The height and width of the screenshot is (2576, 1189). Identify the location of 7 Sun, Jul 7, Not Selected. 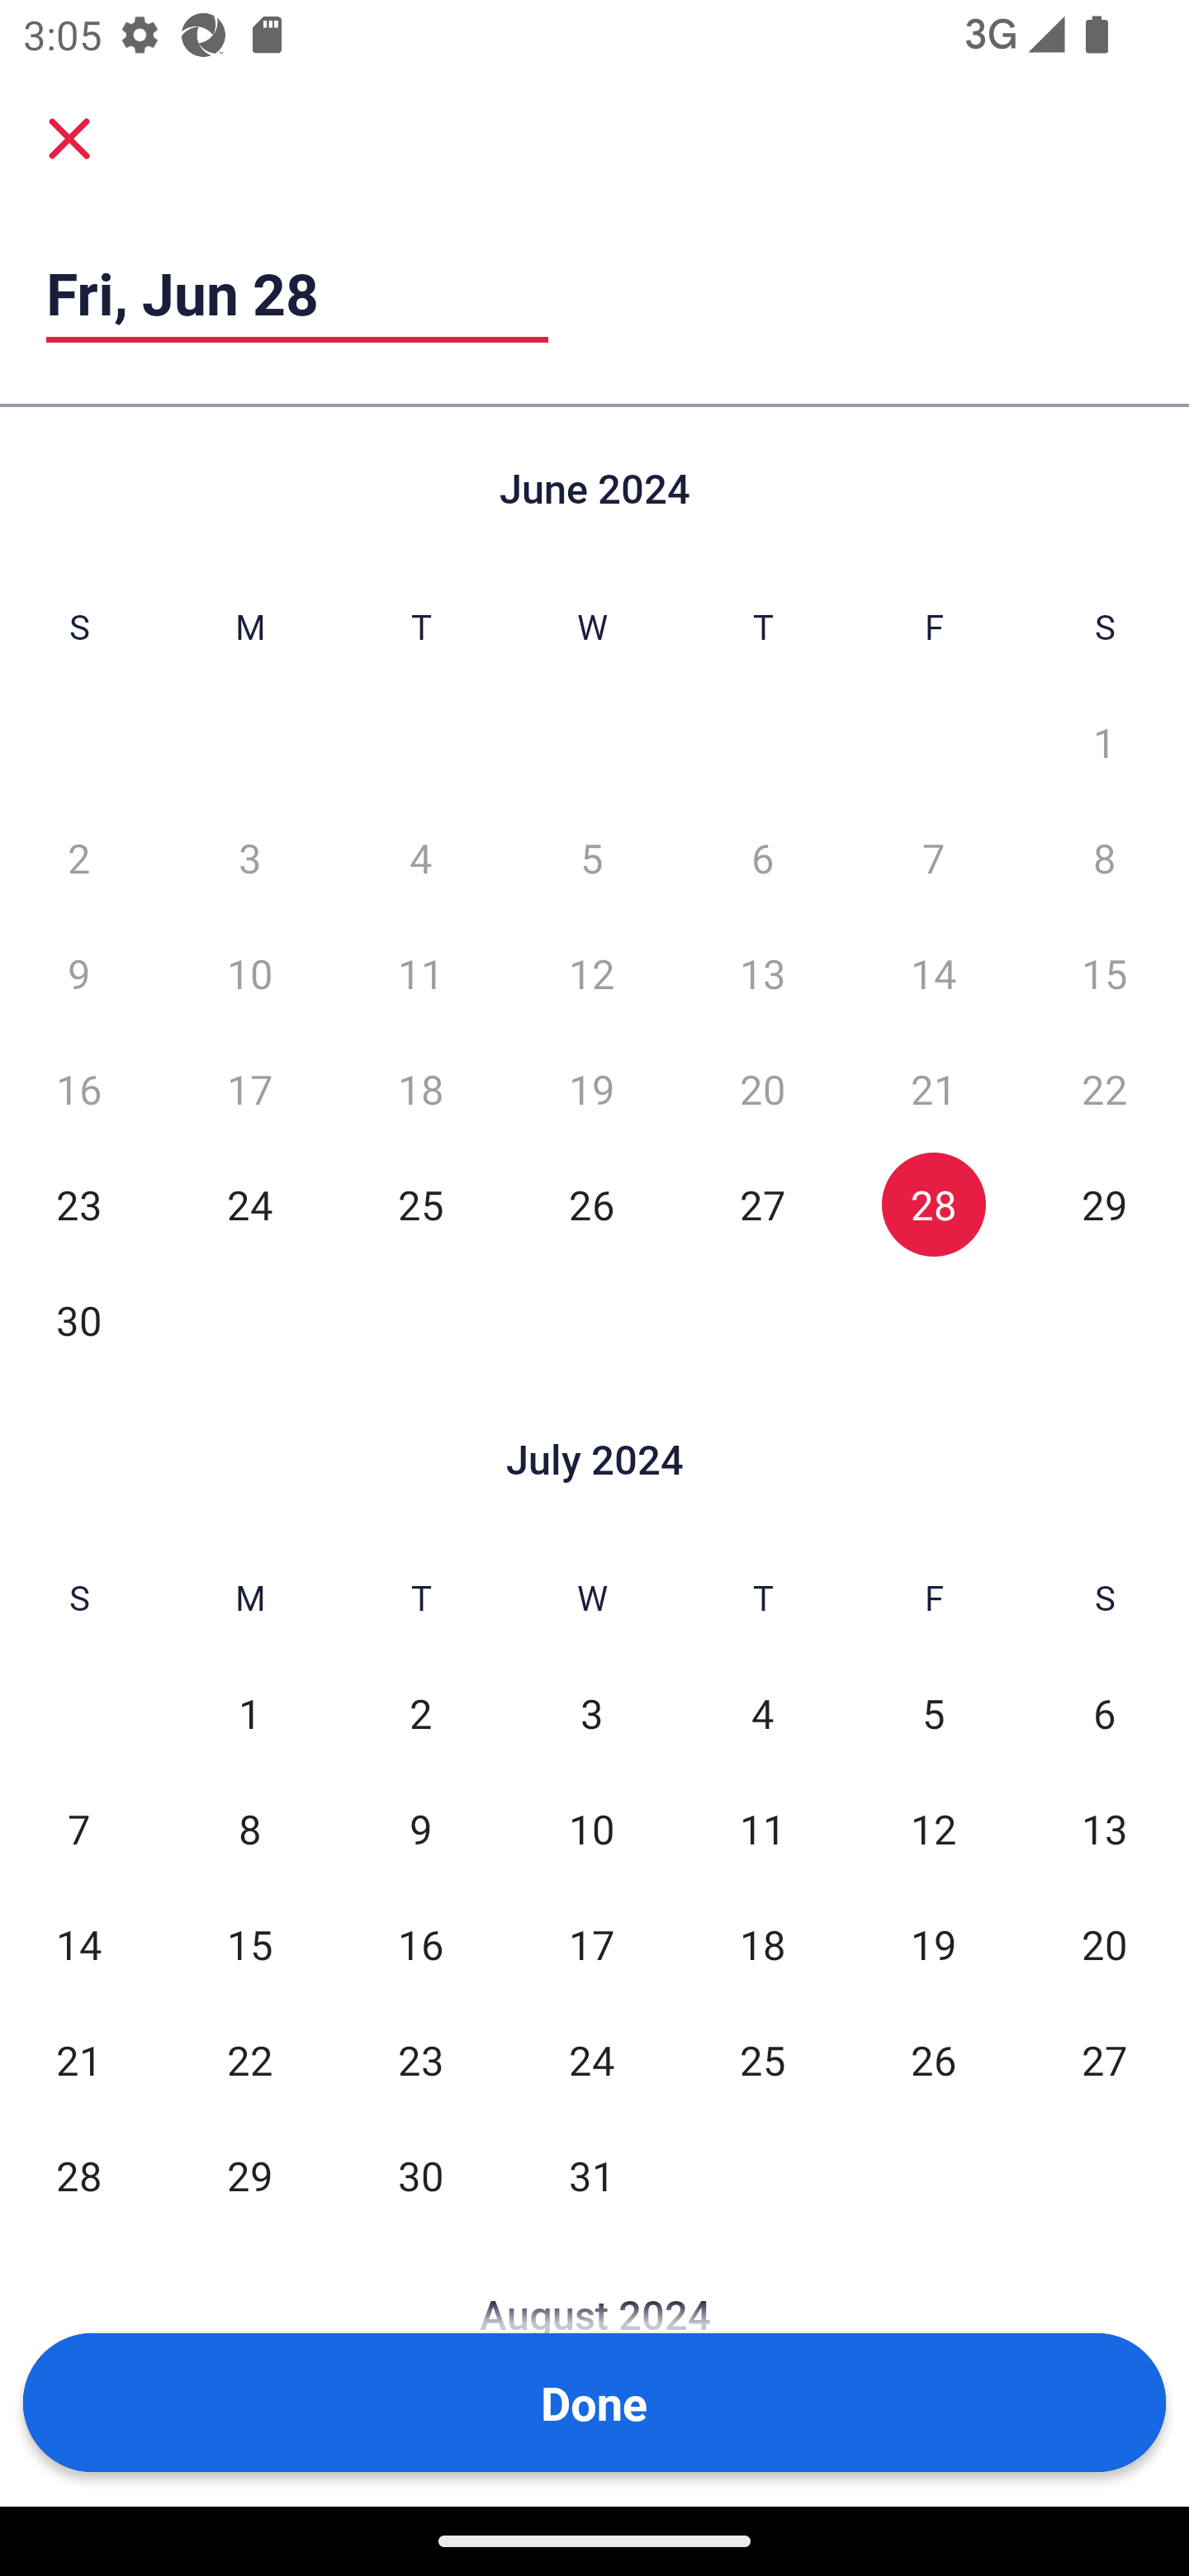
(78, 1828).